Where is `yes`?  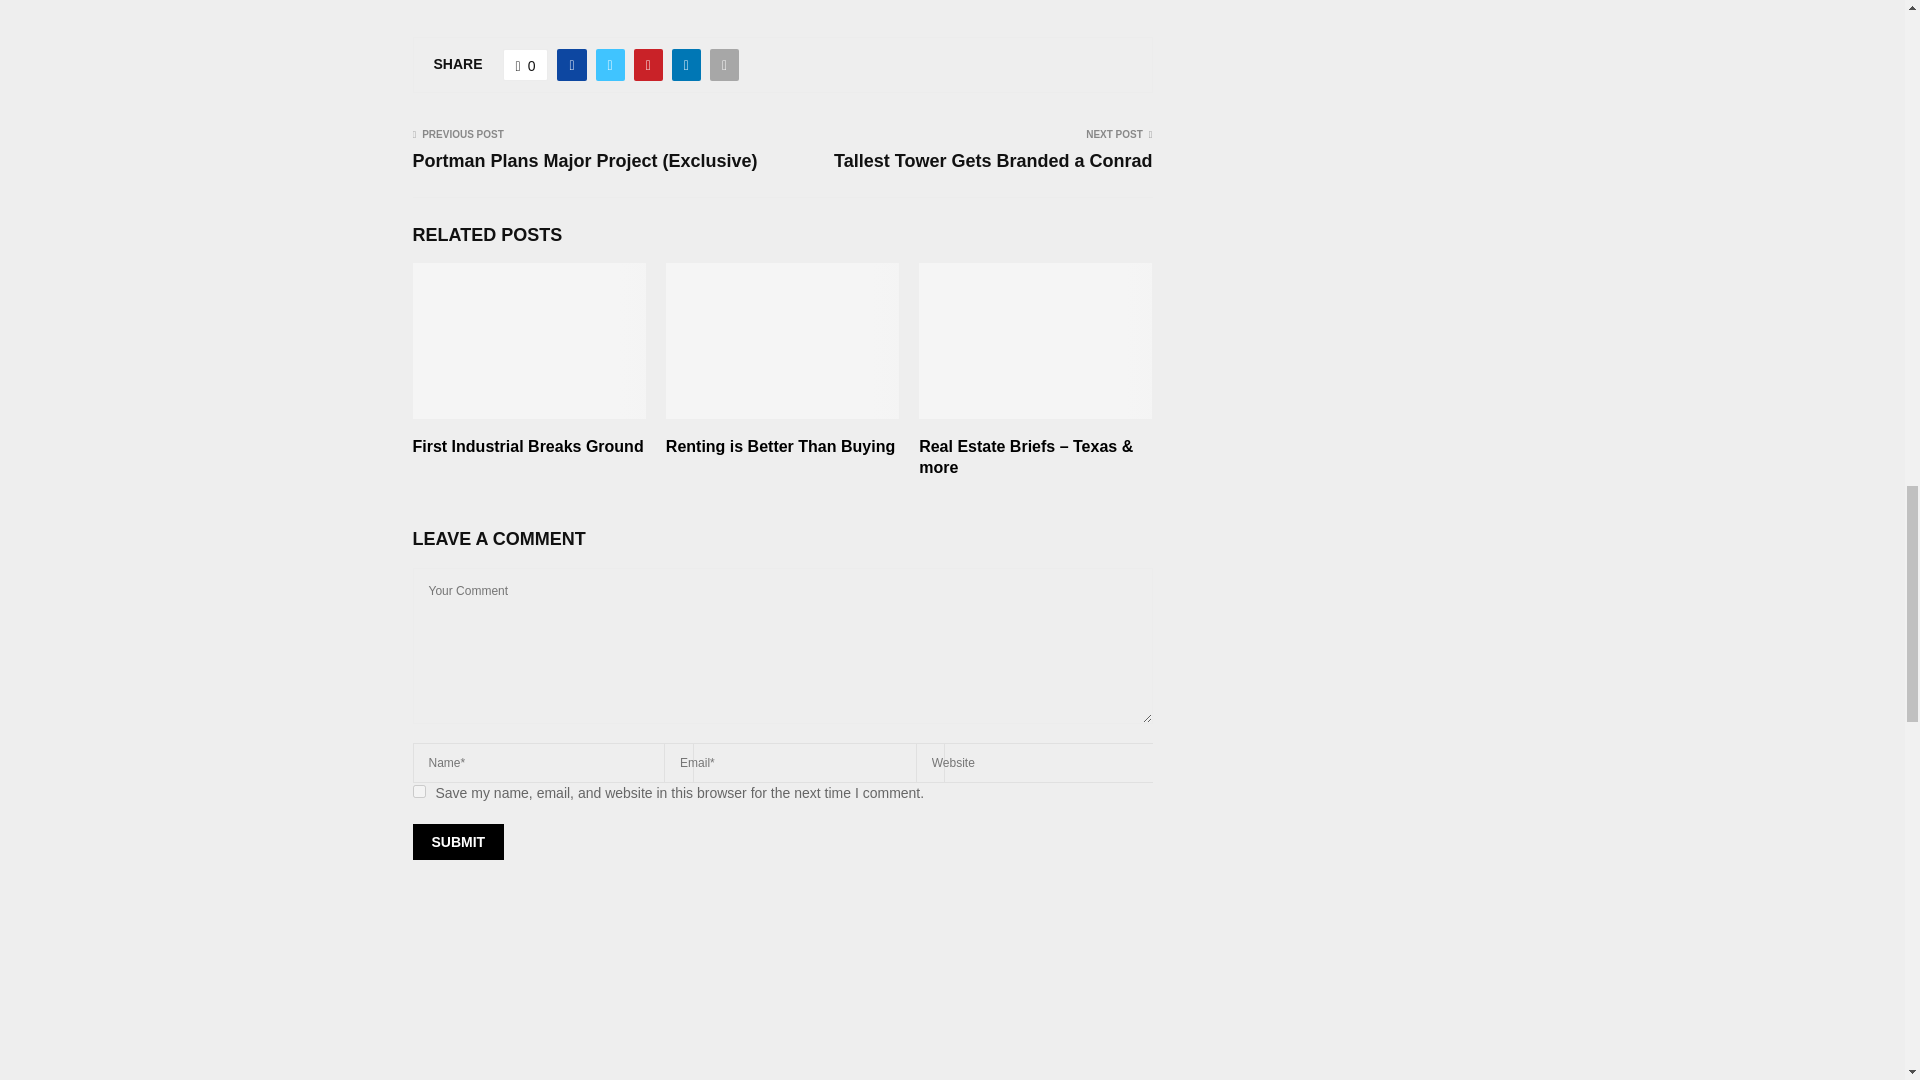
yes is located at coordinates (418, 792).